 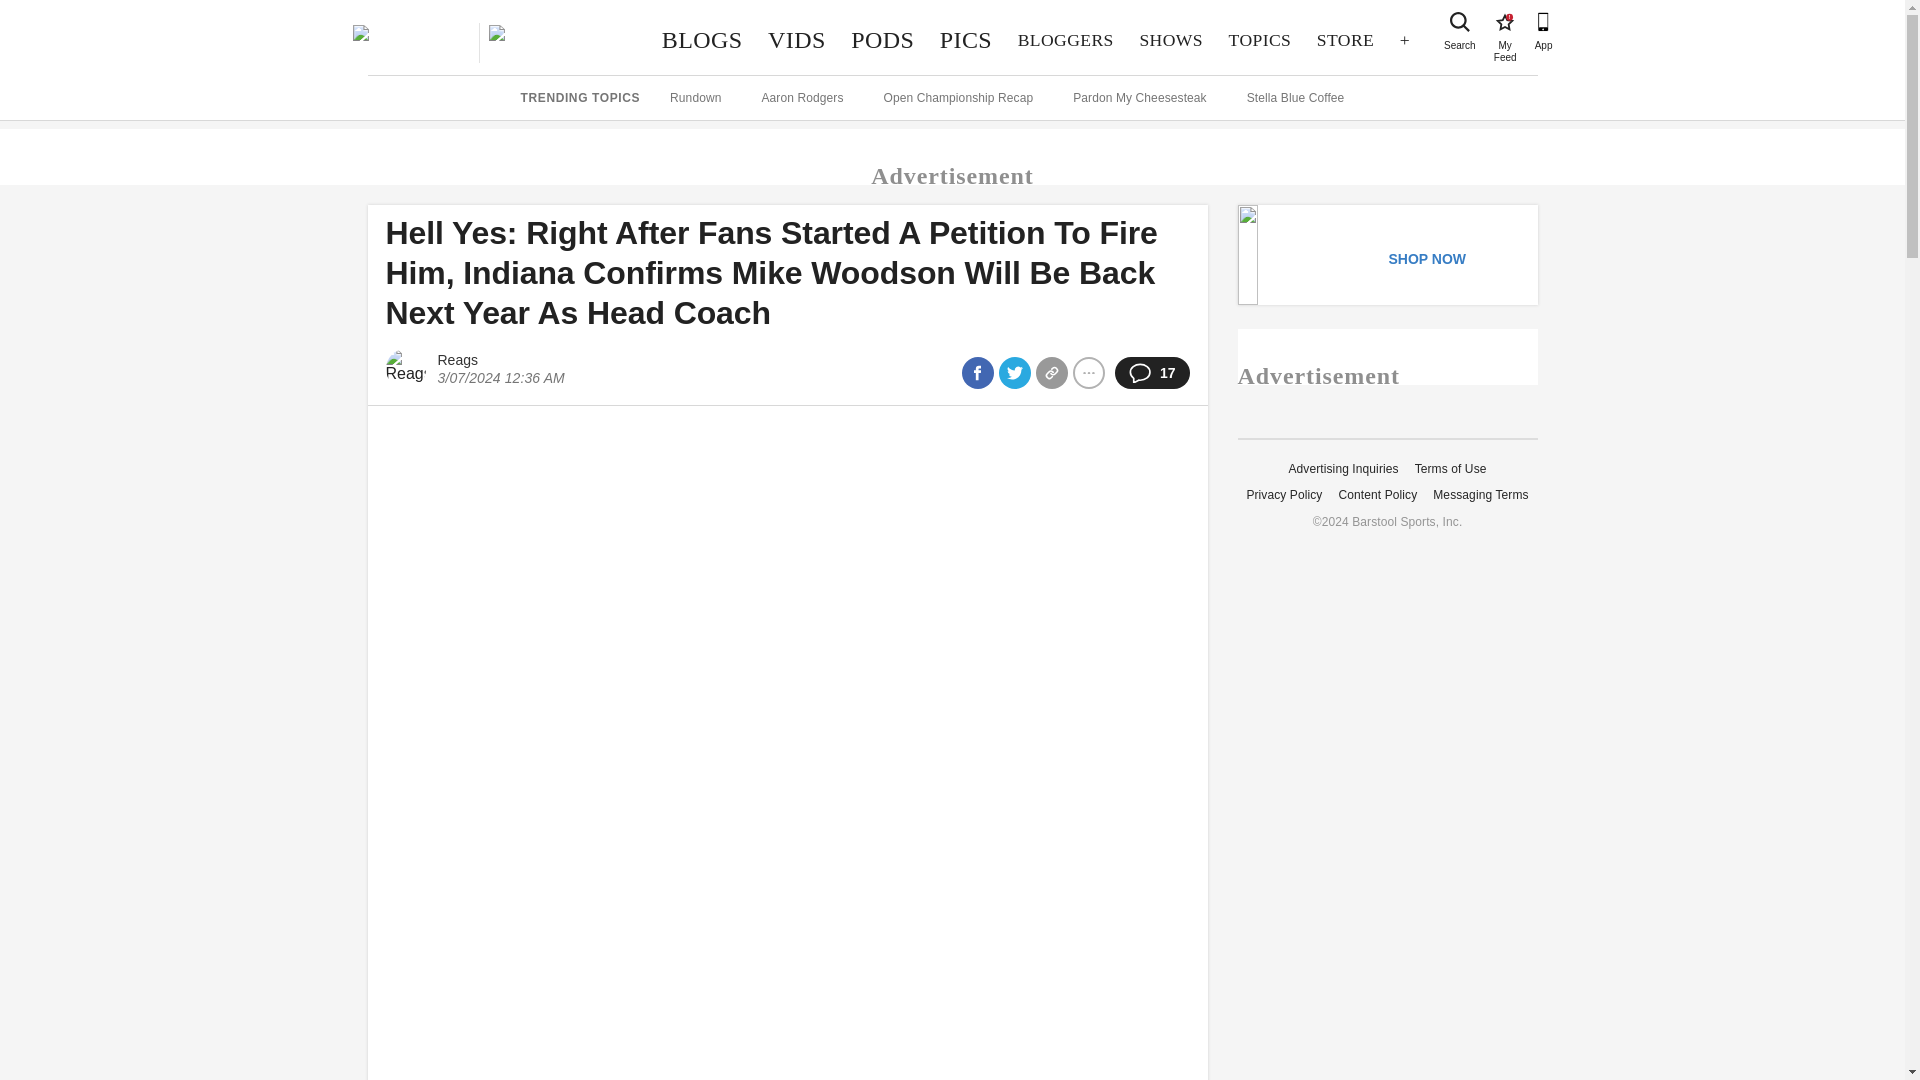 What do you see at coordinates (966, 40) in the screenshot?
I see `PICS` at bounding box center [966, 40].